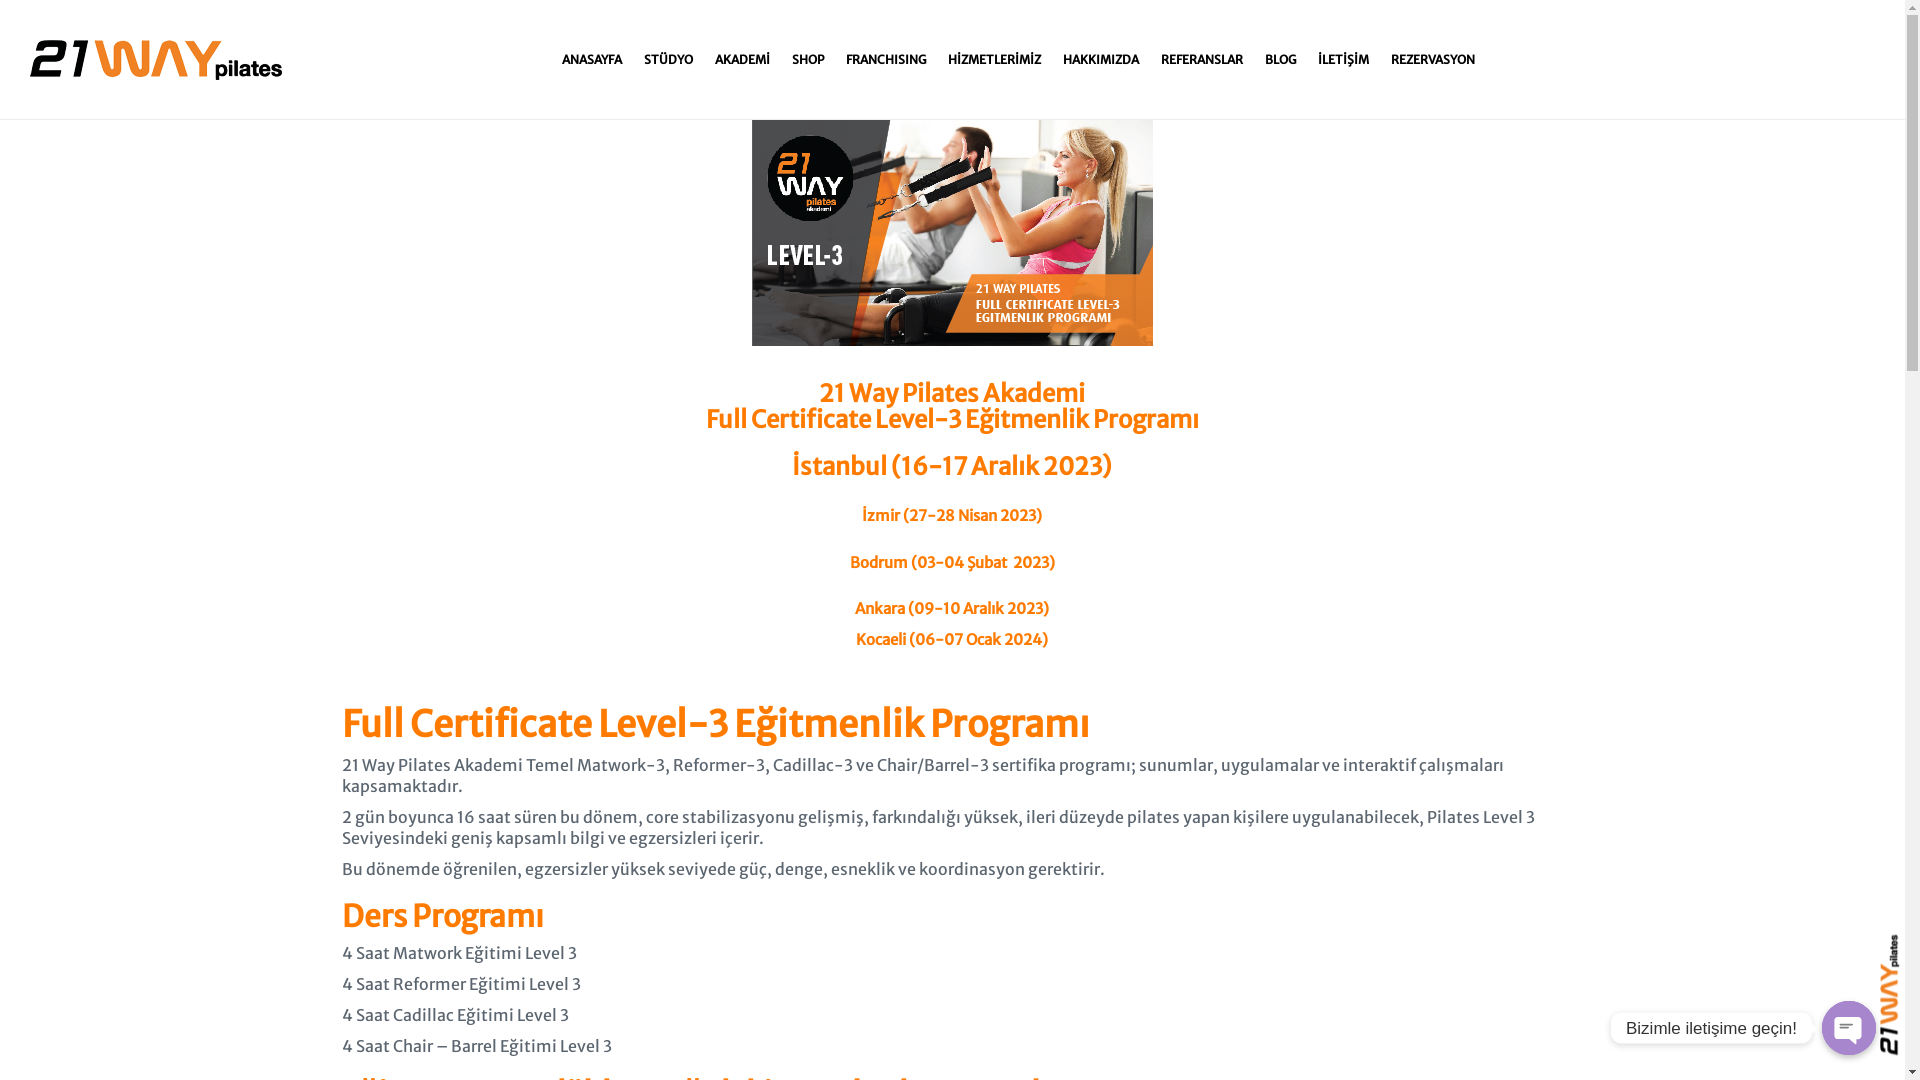  Describe the element at coordinates (592, 60) in the screenshot. I see `ANASAYFA` at that location.